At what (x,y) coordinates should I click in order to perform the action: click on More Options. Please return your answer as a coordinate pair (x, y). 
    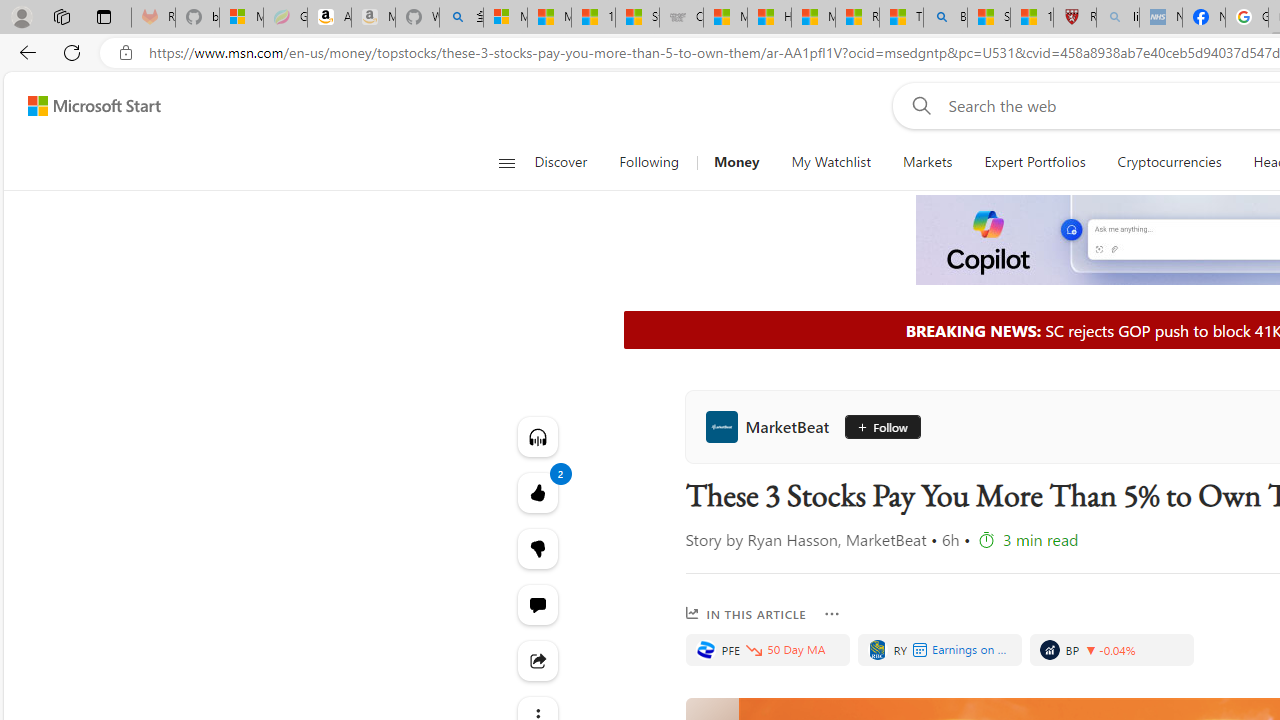
    Looking at the image, I should click on (832, 614).